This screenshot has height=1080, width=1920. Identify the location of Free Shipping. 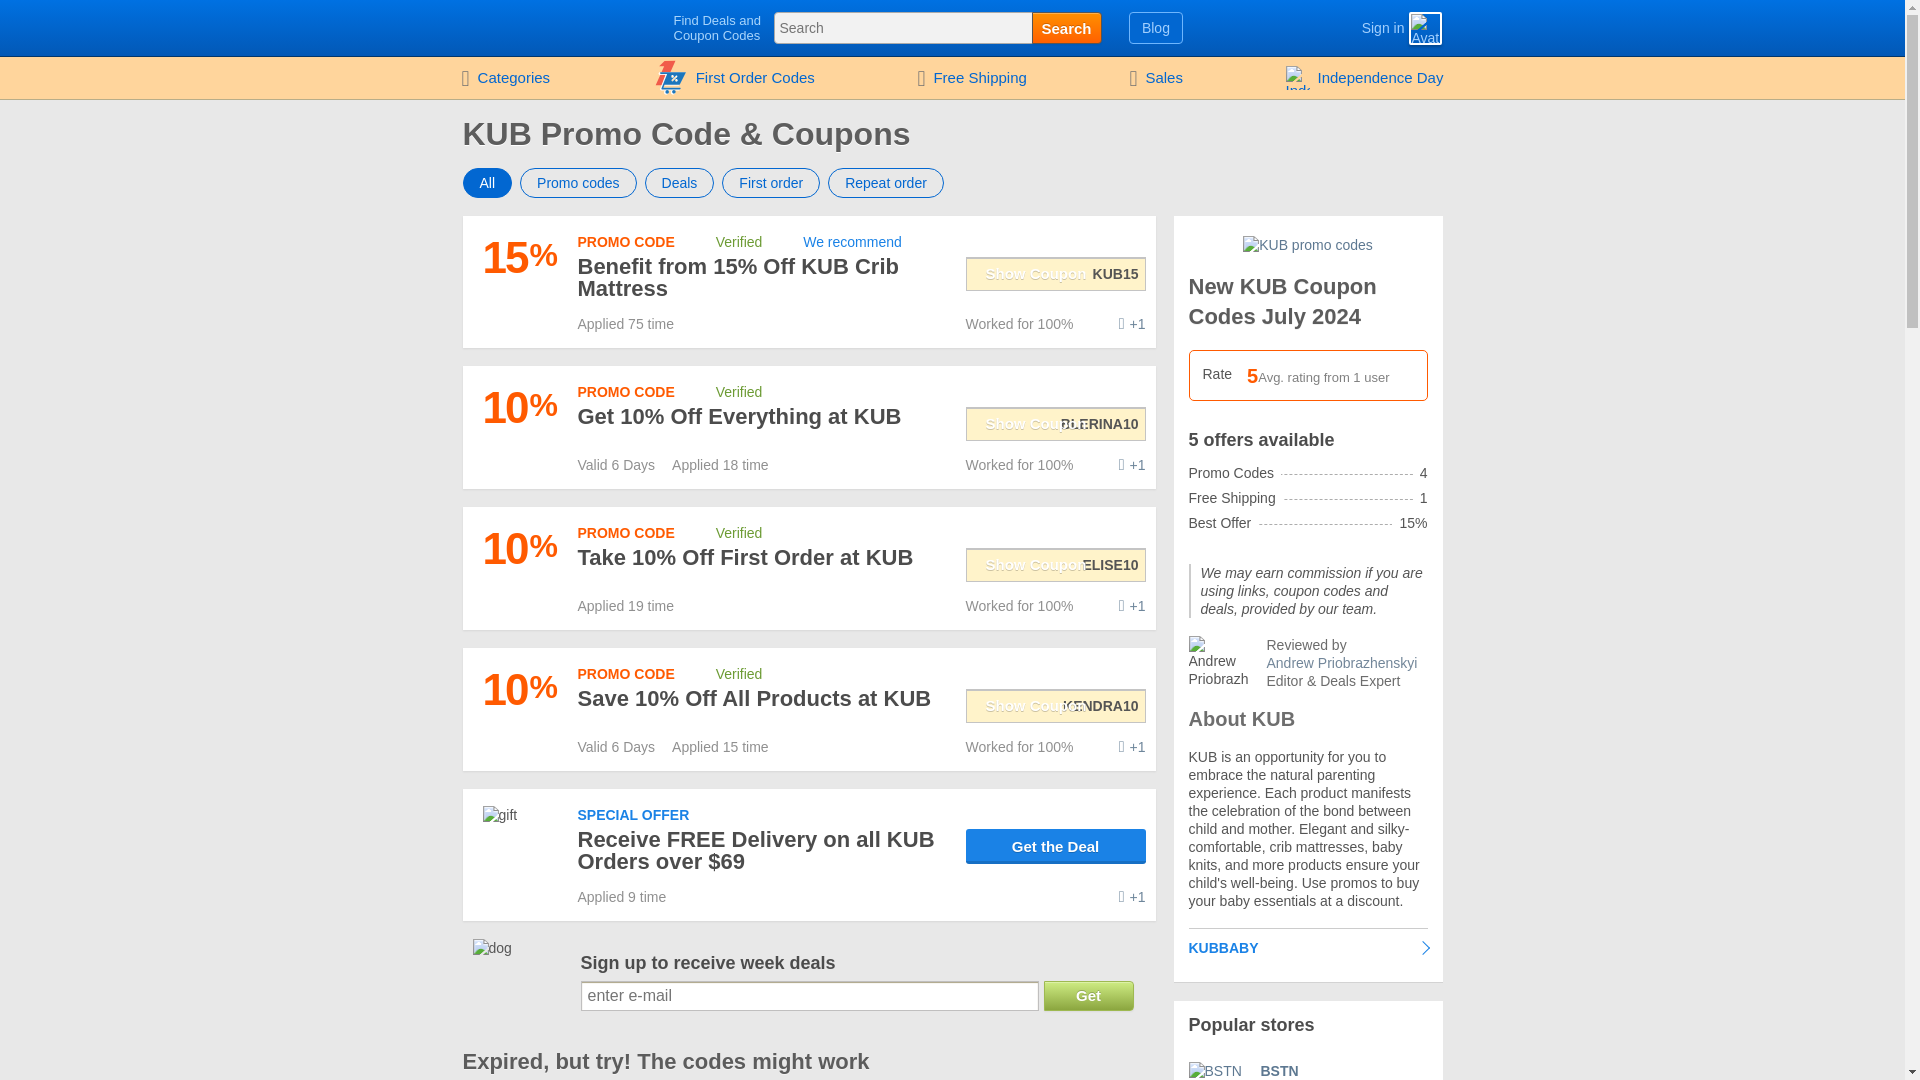
(971, 78).